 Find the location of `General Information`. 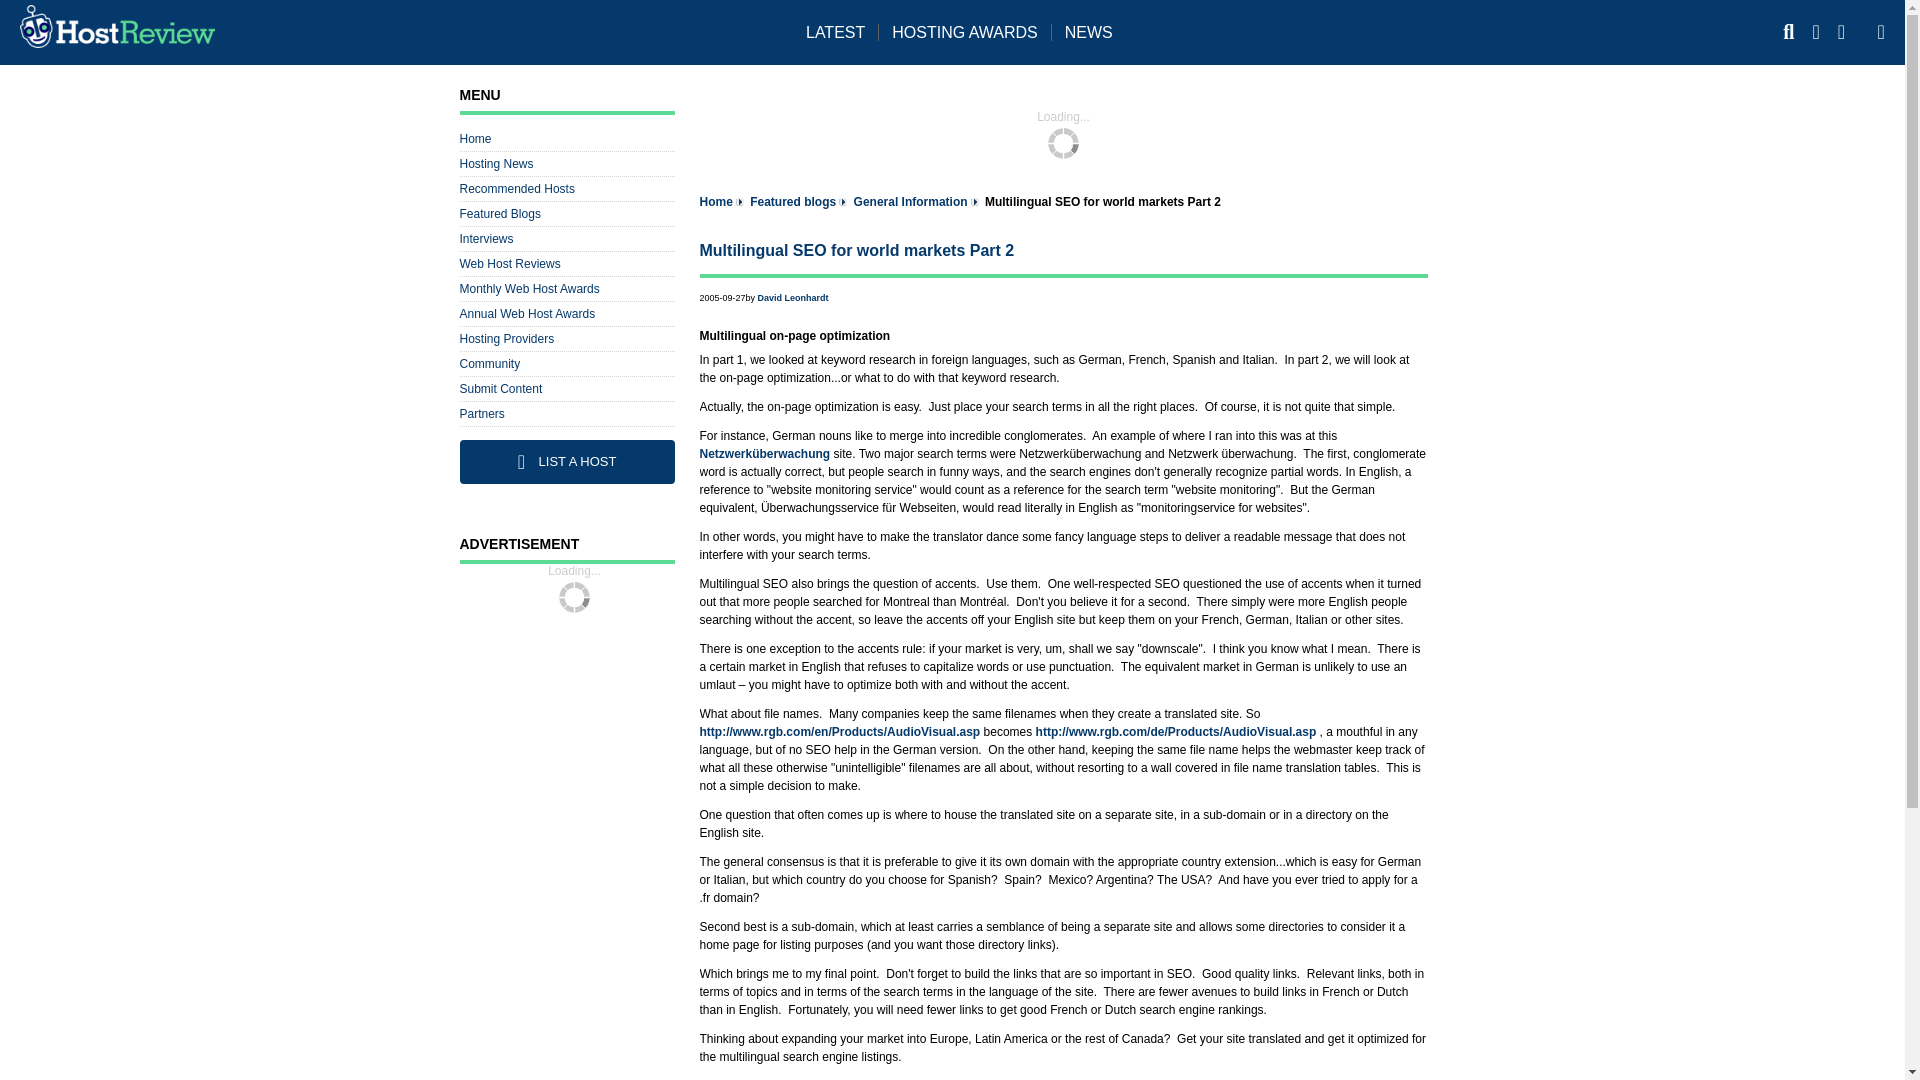

General Information is located at coordinates (910, 202).